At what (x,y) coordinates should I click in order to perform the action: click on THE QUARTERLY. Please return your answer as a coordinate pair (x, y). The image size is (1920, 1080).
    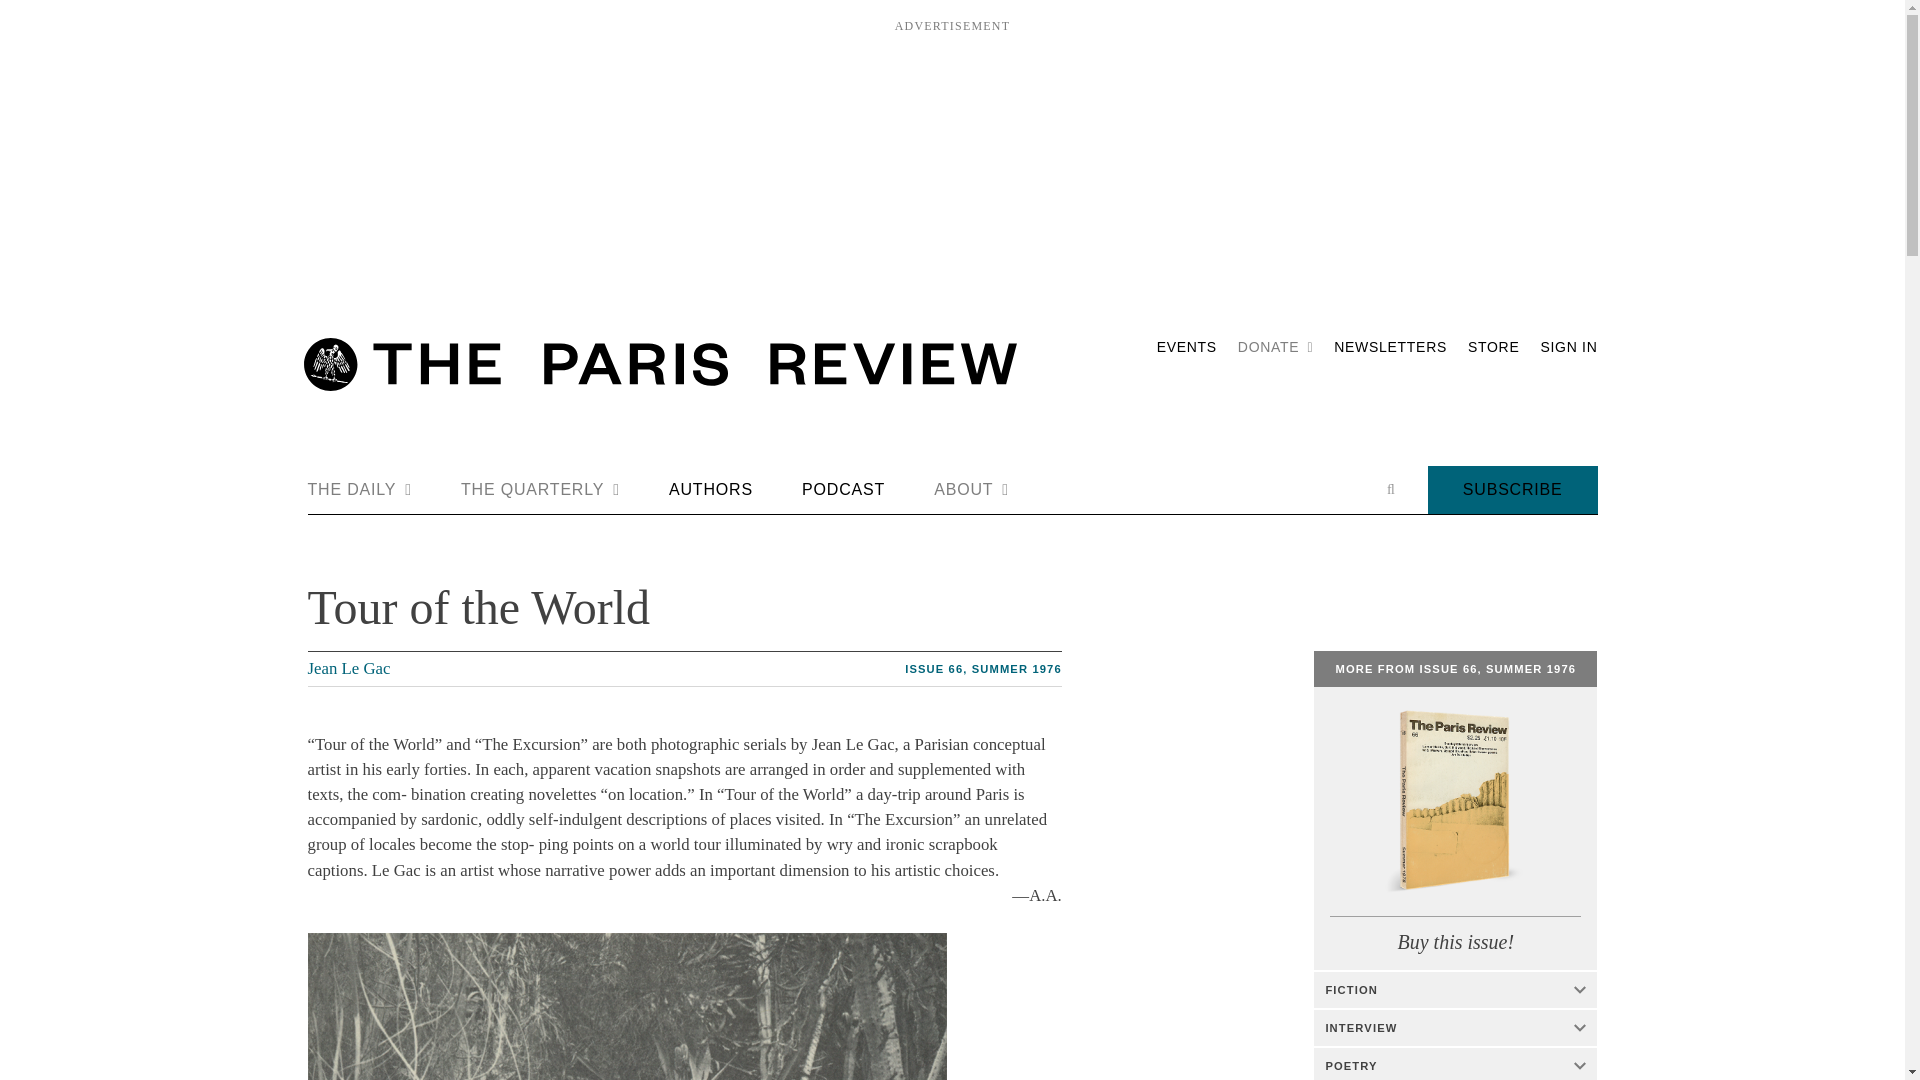
    Looking at the image, I should click on (540, 490).